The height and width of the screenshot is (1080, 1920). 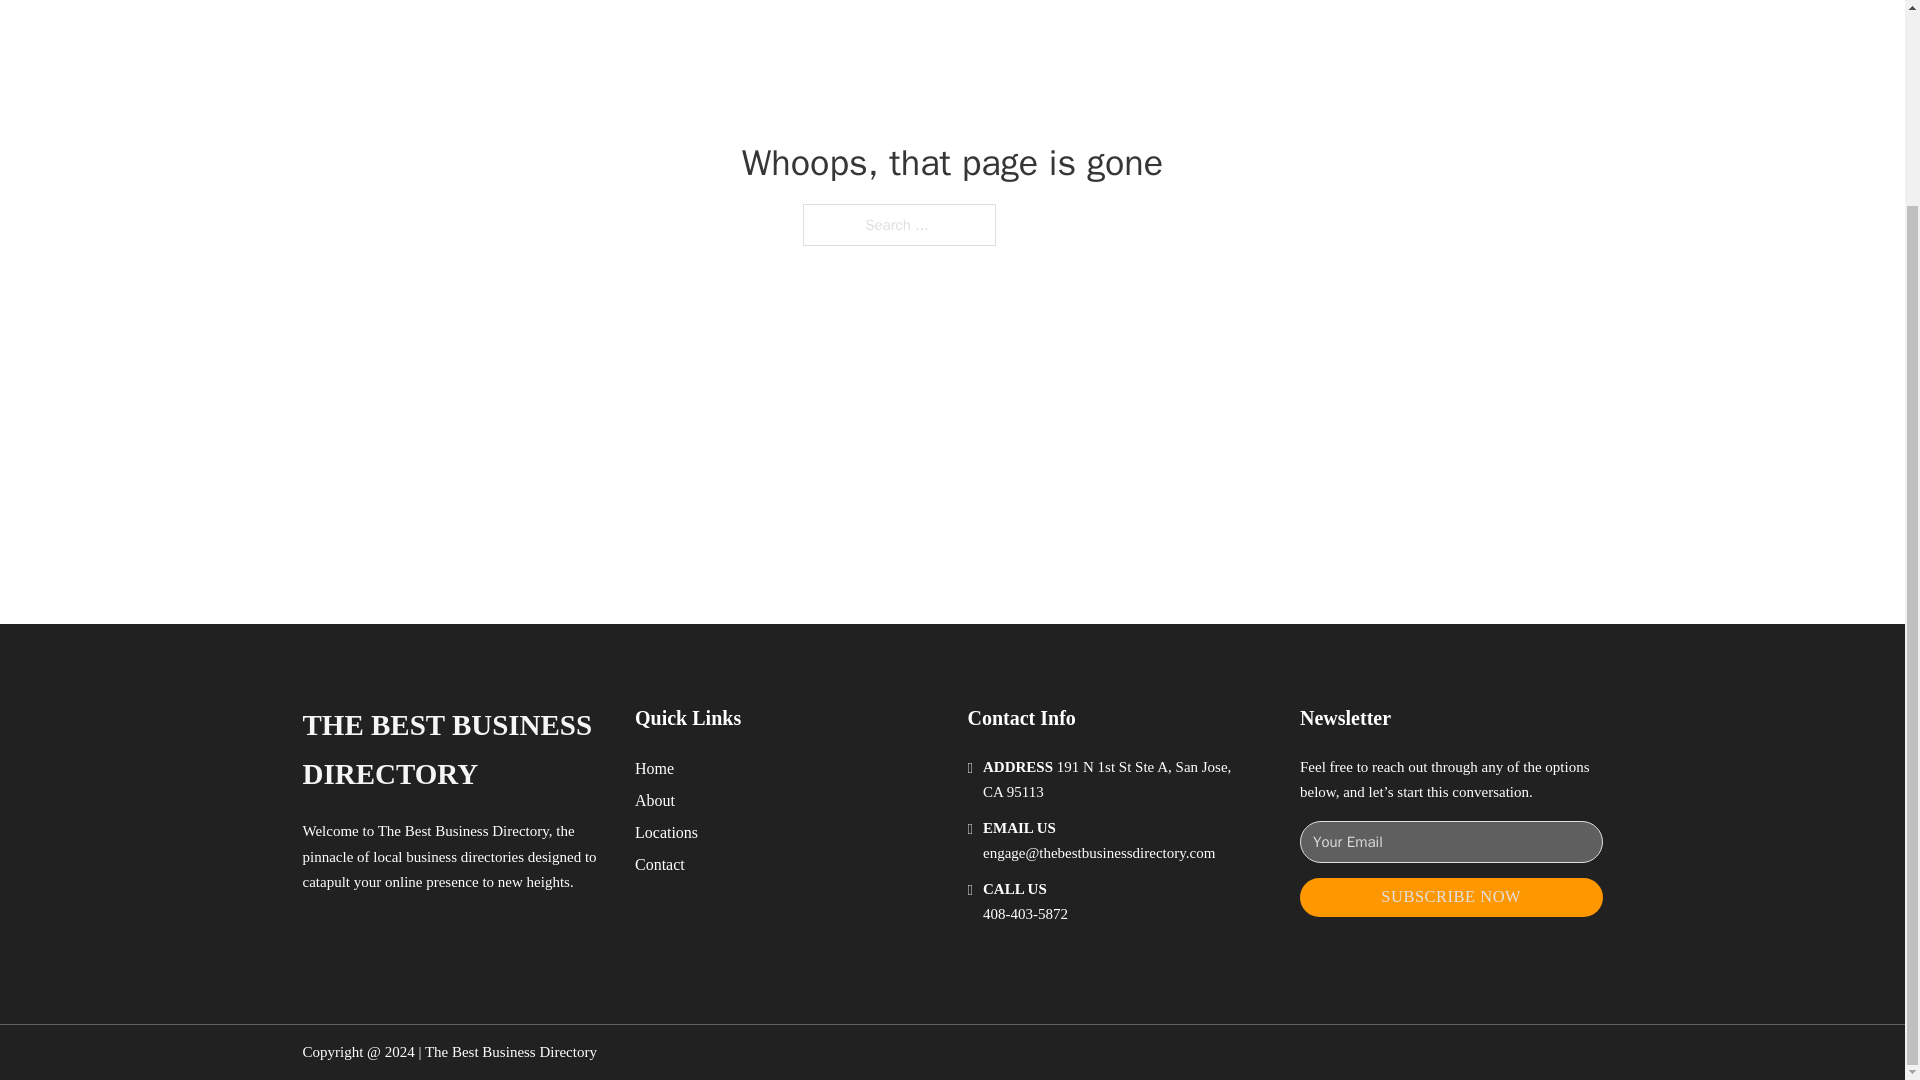 I want to click on THE BEST BUSINESS DIRECTORY, so click(x=452, y=750).